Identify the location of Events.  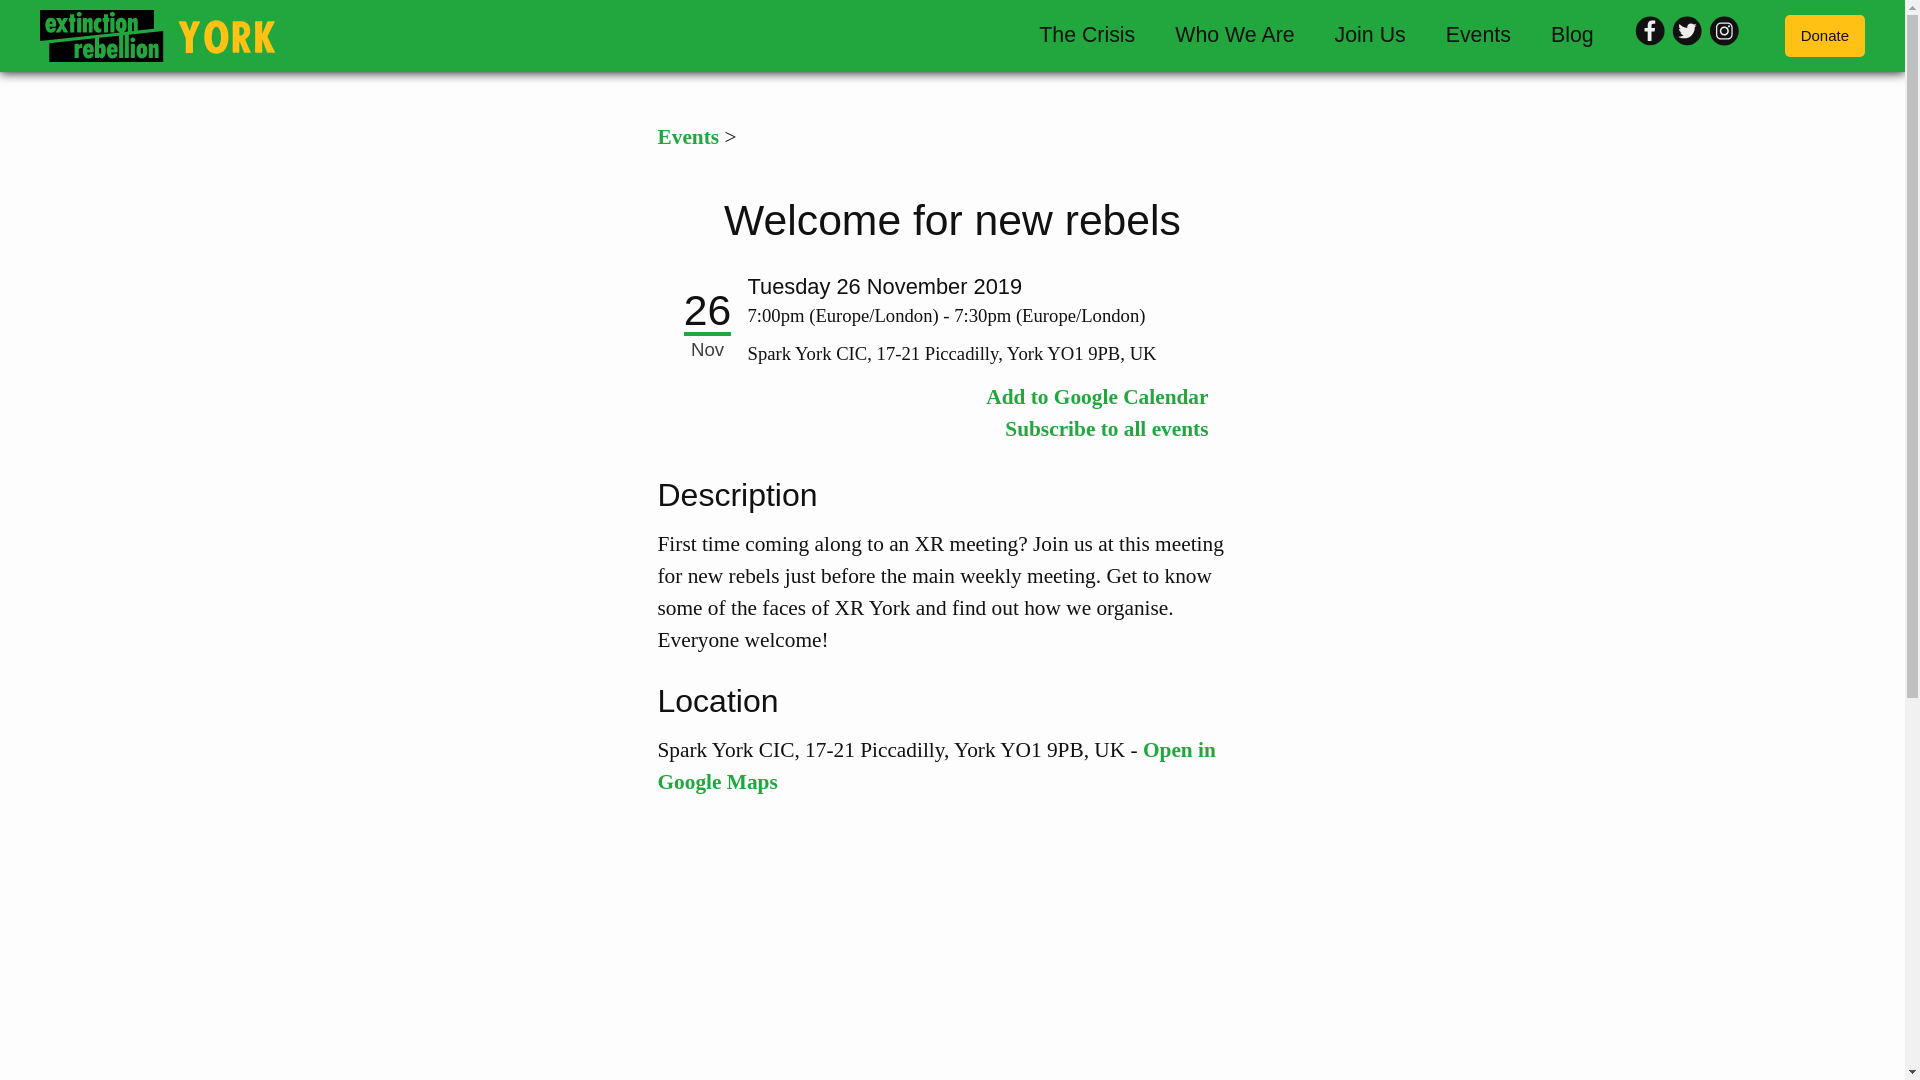
(689, 137).